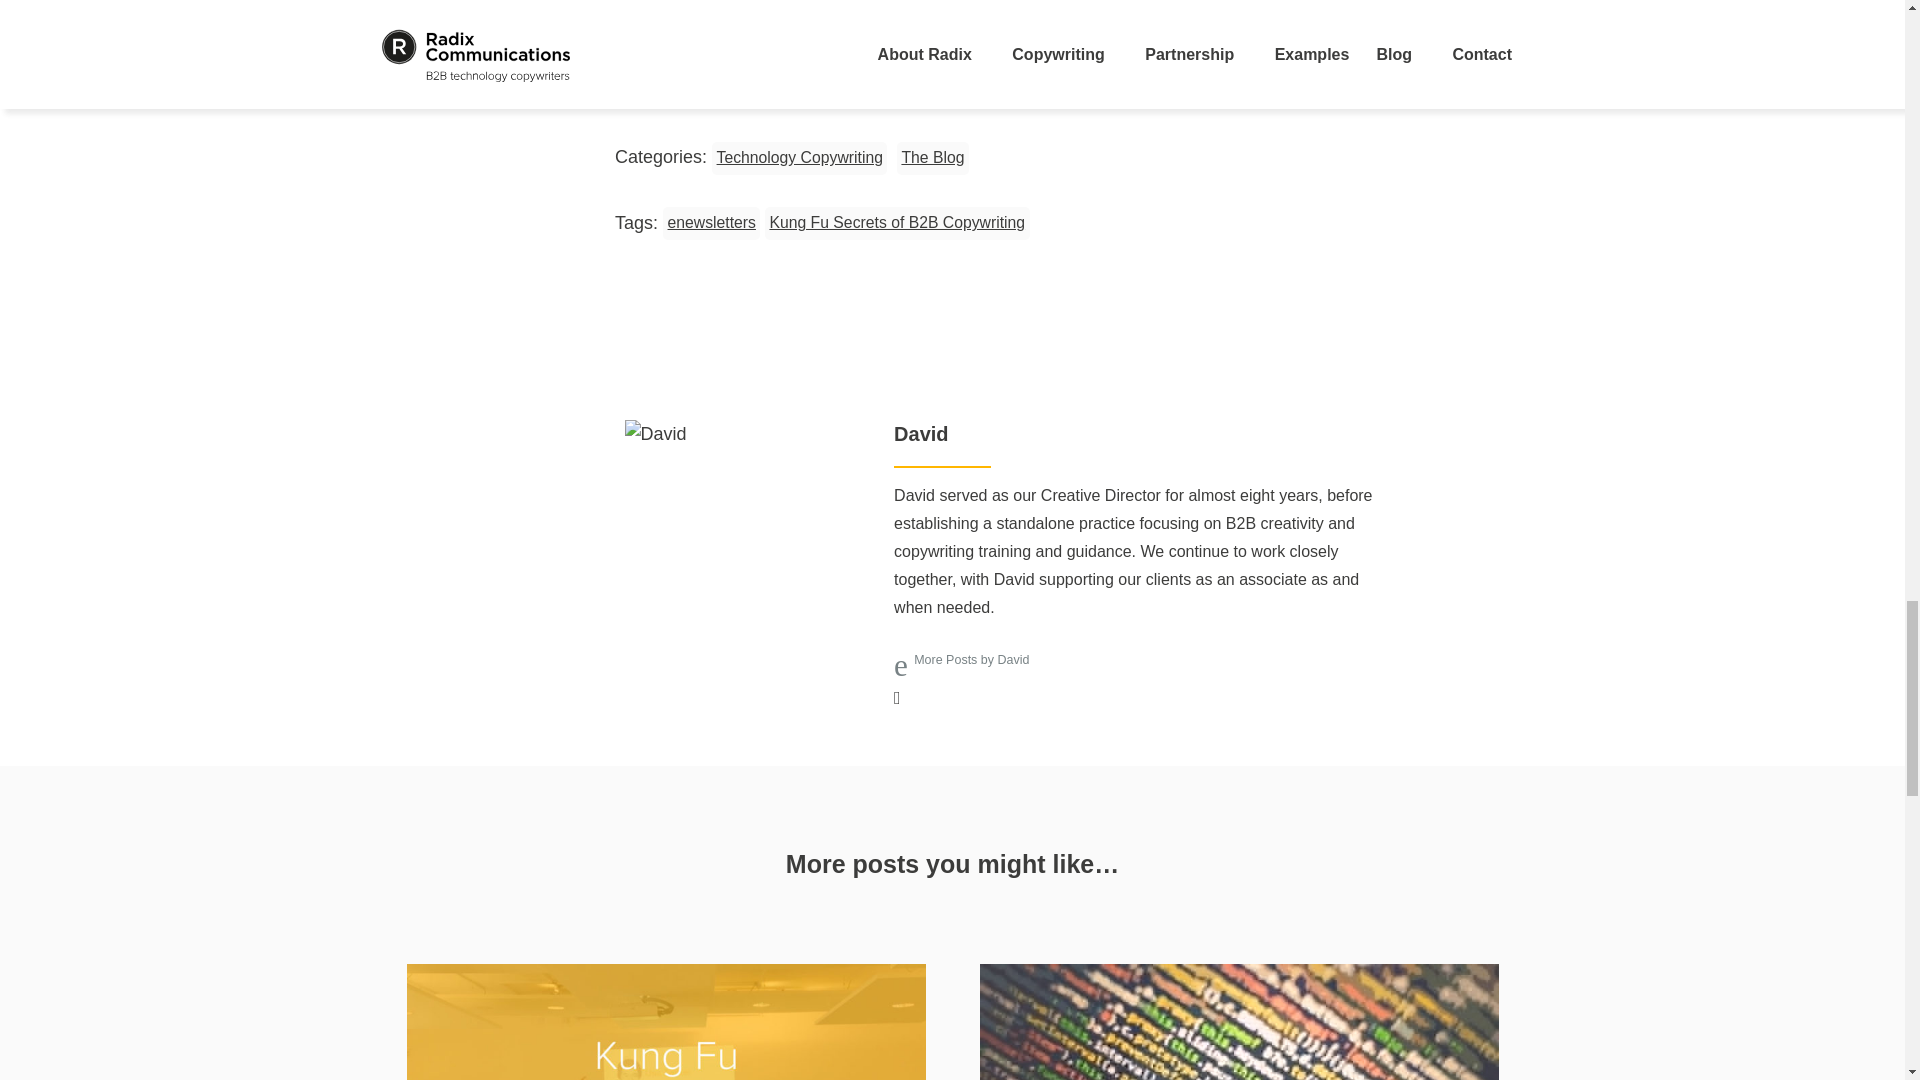  I want to click on Chat bots: the next big opportunity for copywriters?, so click(1239, 1022).